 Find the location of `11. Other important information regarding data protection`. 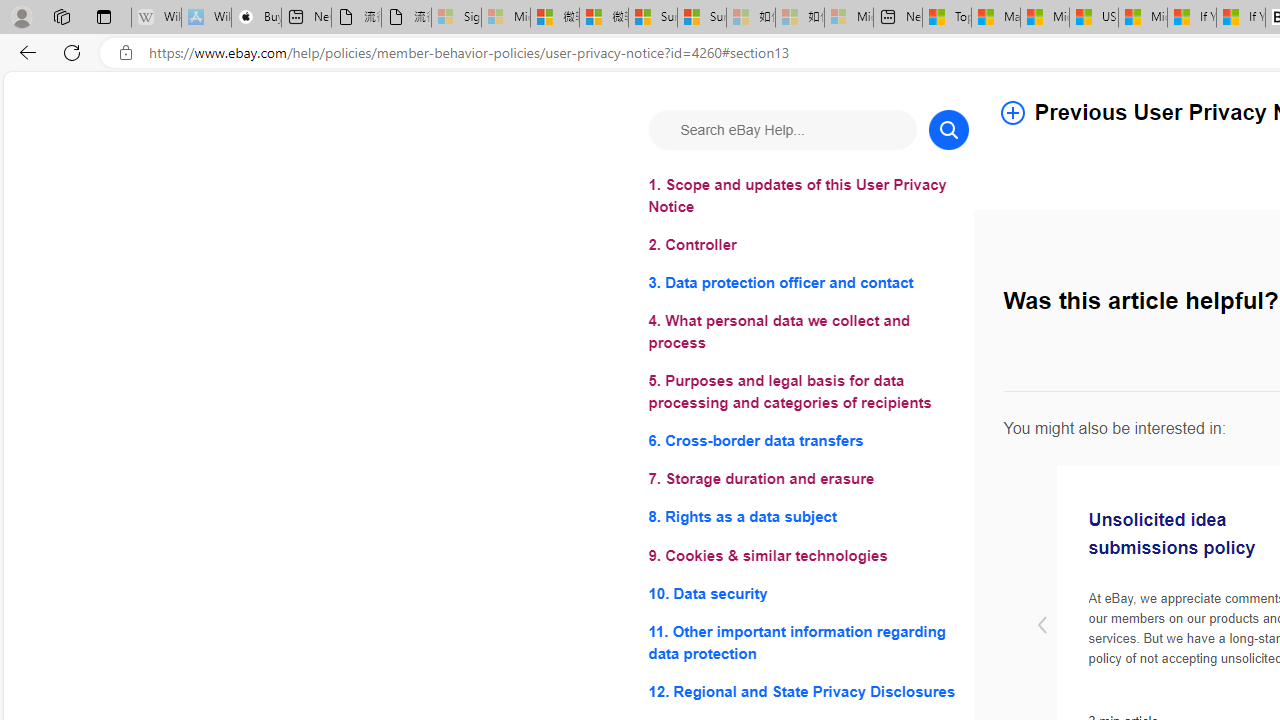

11. Other important information regarding data protection is located at coordinates (808, 642).